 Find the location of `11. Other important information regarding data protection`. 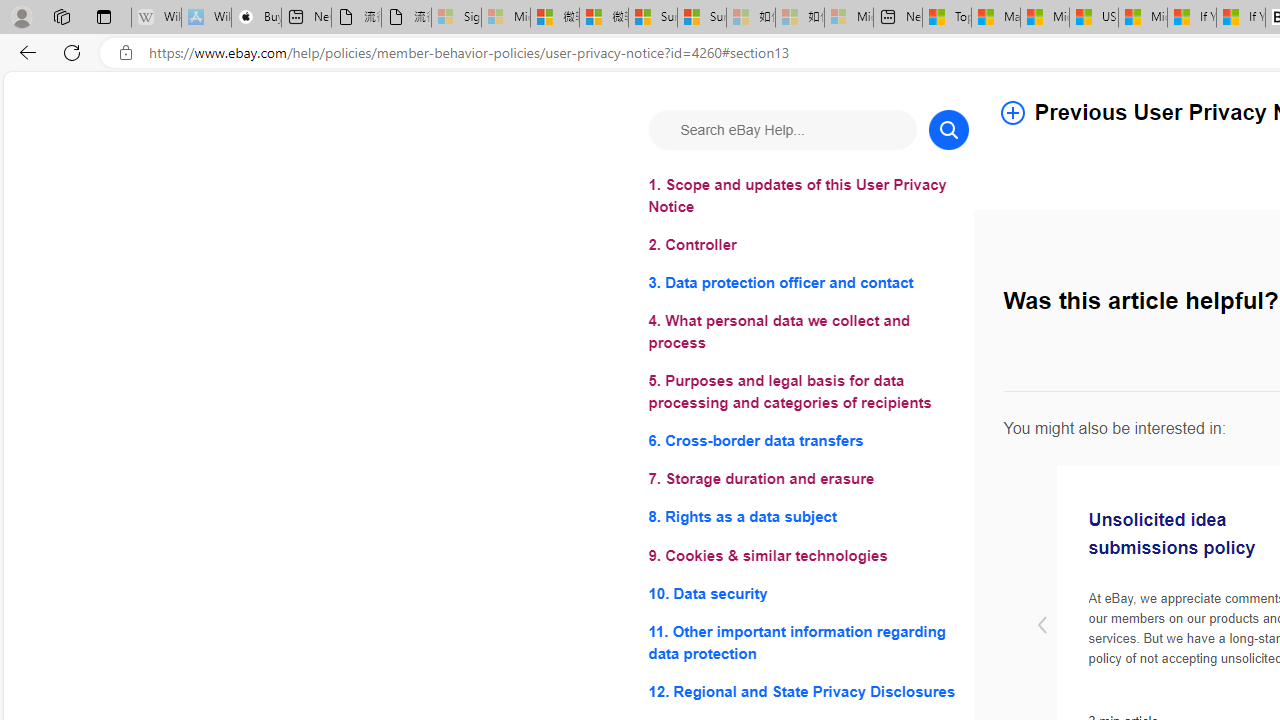

11. Other important information regarding data protection is located at coordinates (808, 642).